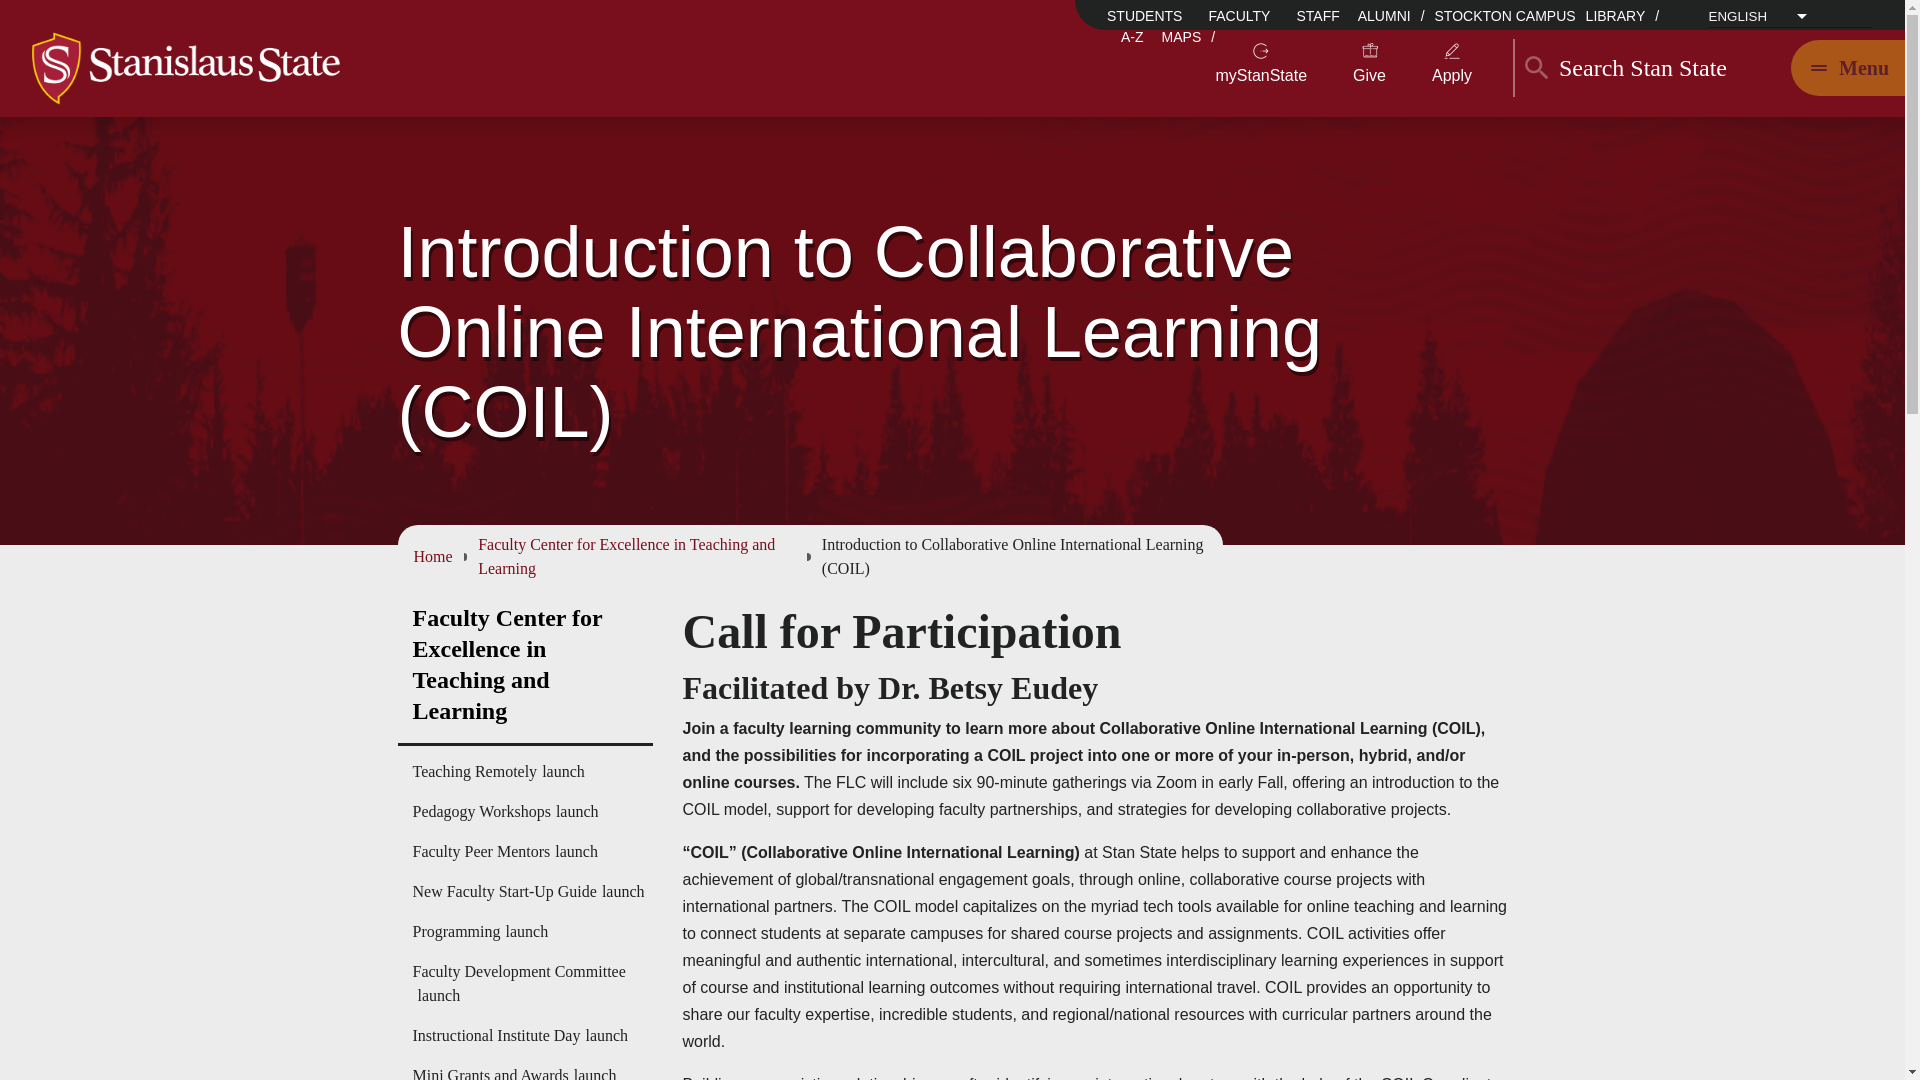 The height and width of the screenshot is (1080, 1920). I want to click on Maps, so click(1181, 37).